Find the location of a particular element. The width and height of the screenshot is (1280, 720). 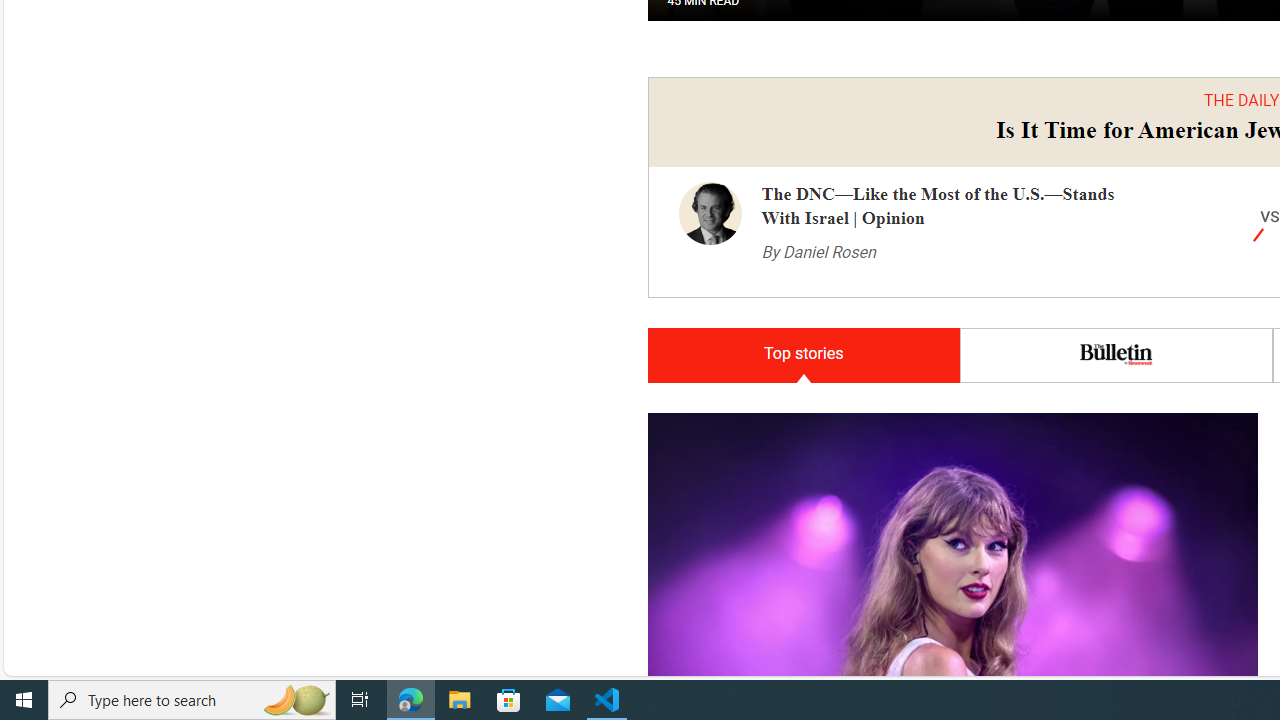

Top stories is located at coordinates (803, 356).